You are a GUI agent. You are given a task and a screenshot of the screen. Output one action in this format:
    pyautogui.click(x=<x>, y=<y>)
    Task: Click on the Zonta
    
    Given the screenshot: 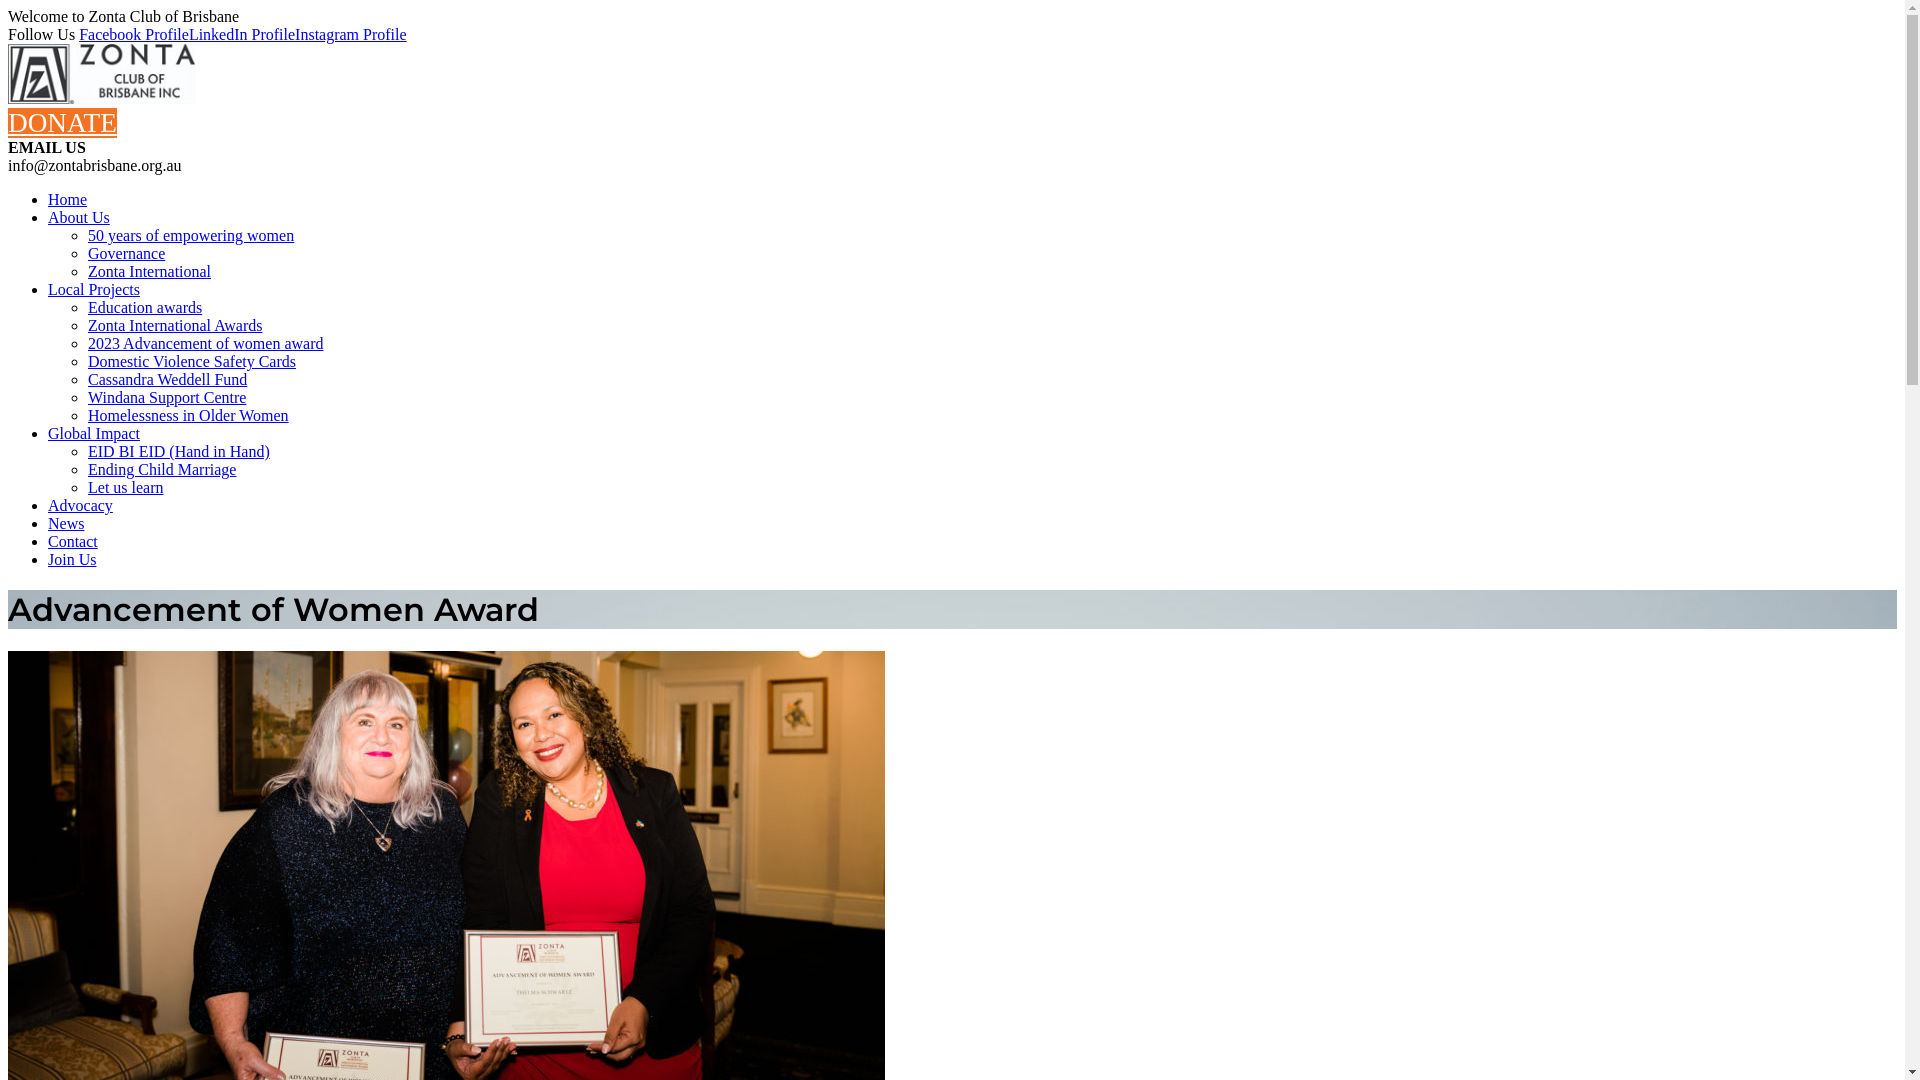 What is the action you would take?
    pyautogui.click(x=102, y=98)
    